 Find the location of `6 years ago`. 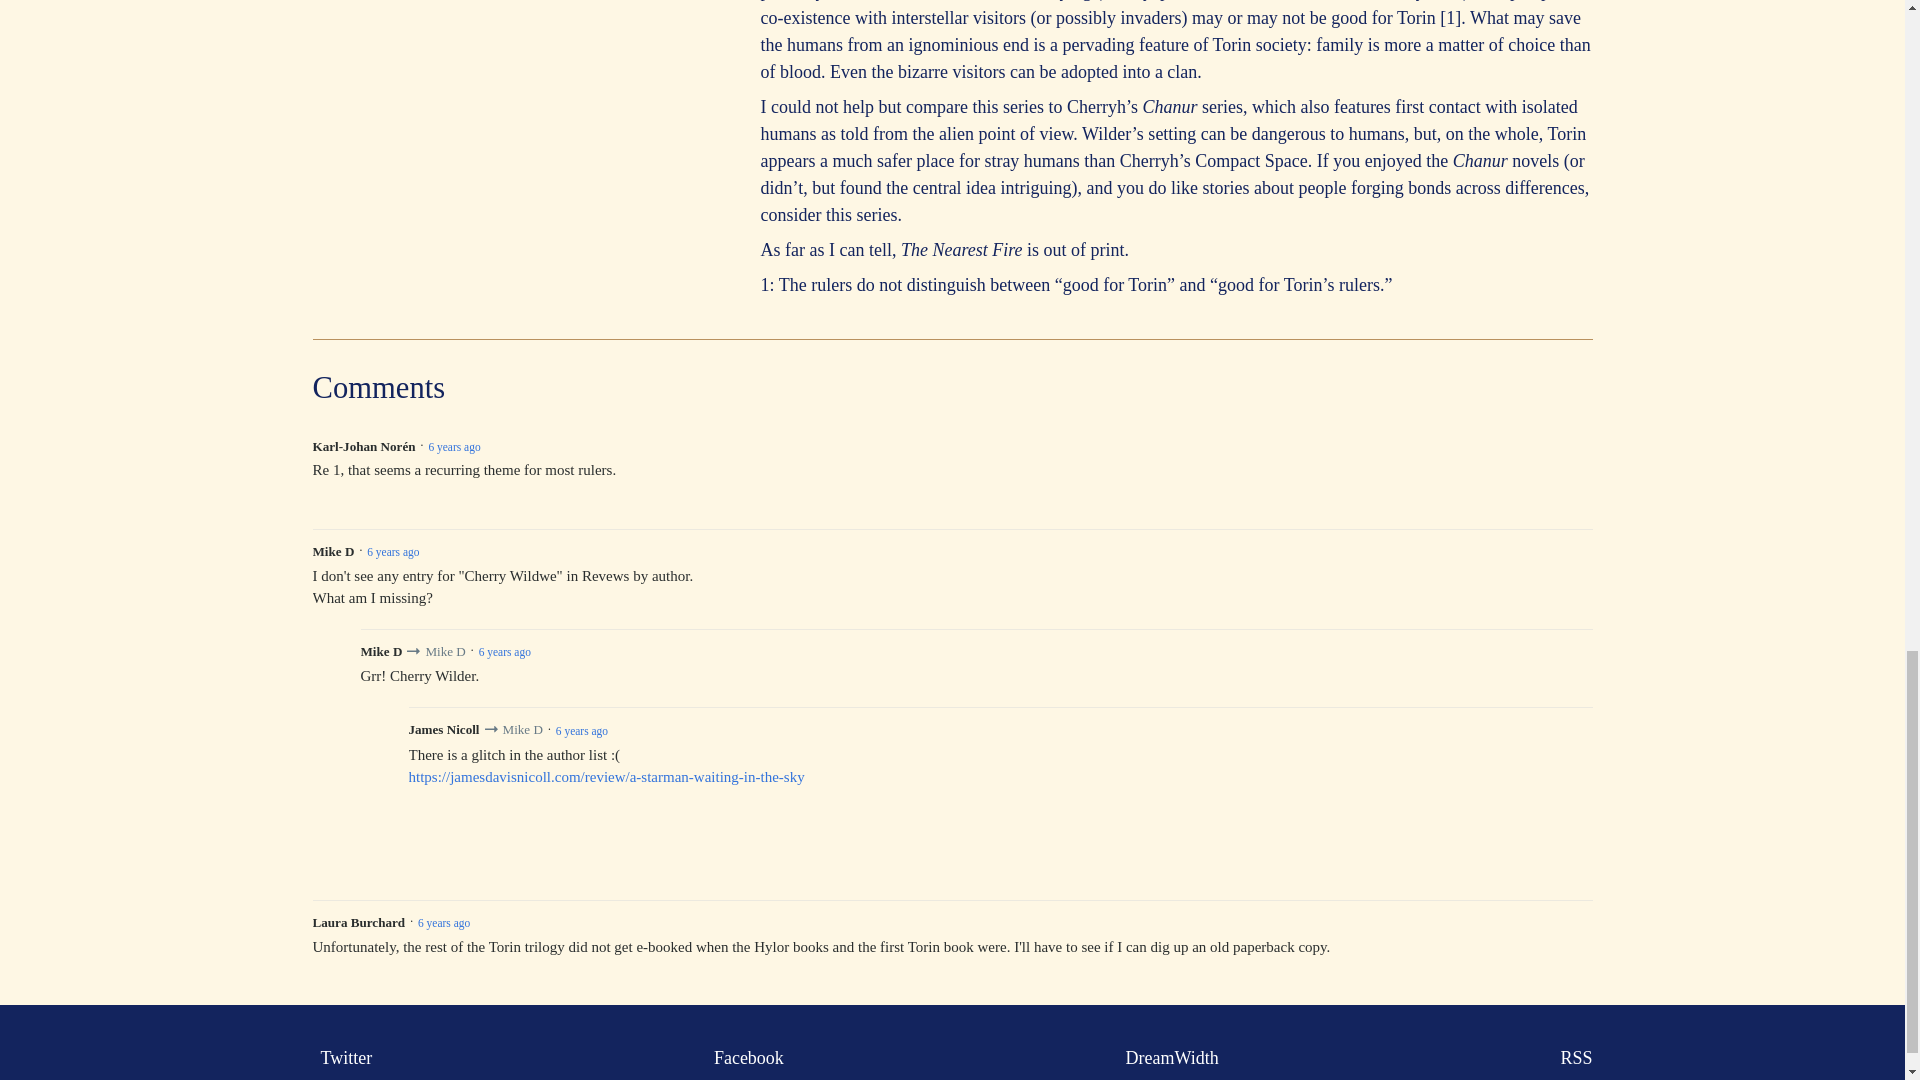

6 years ago is located at coordinates (582, 730).